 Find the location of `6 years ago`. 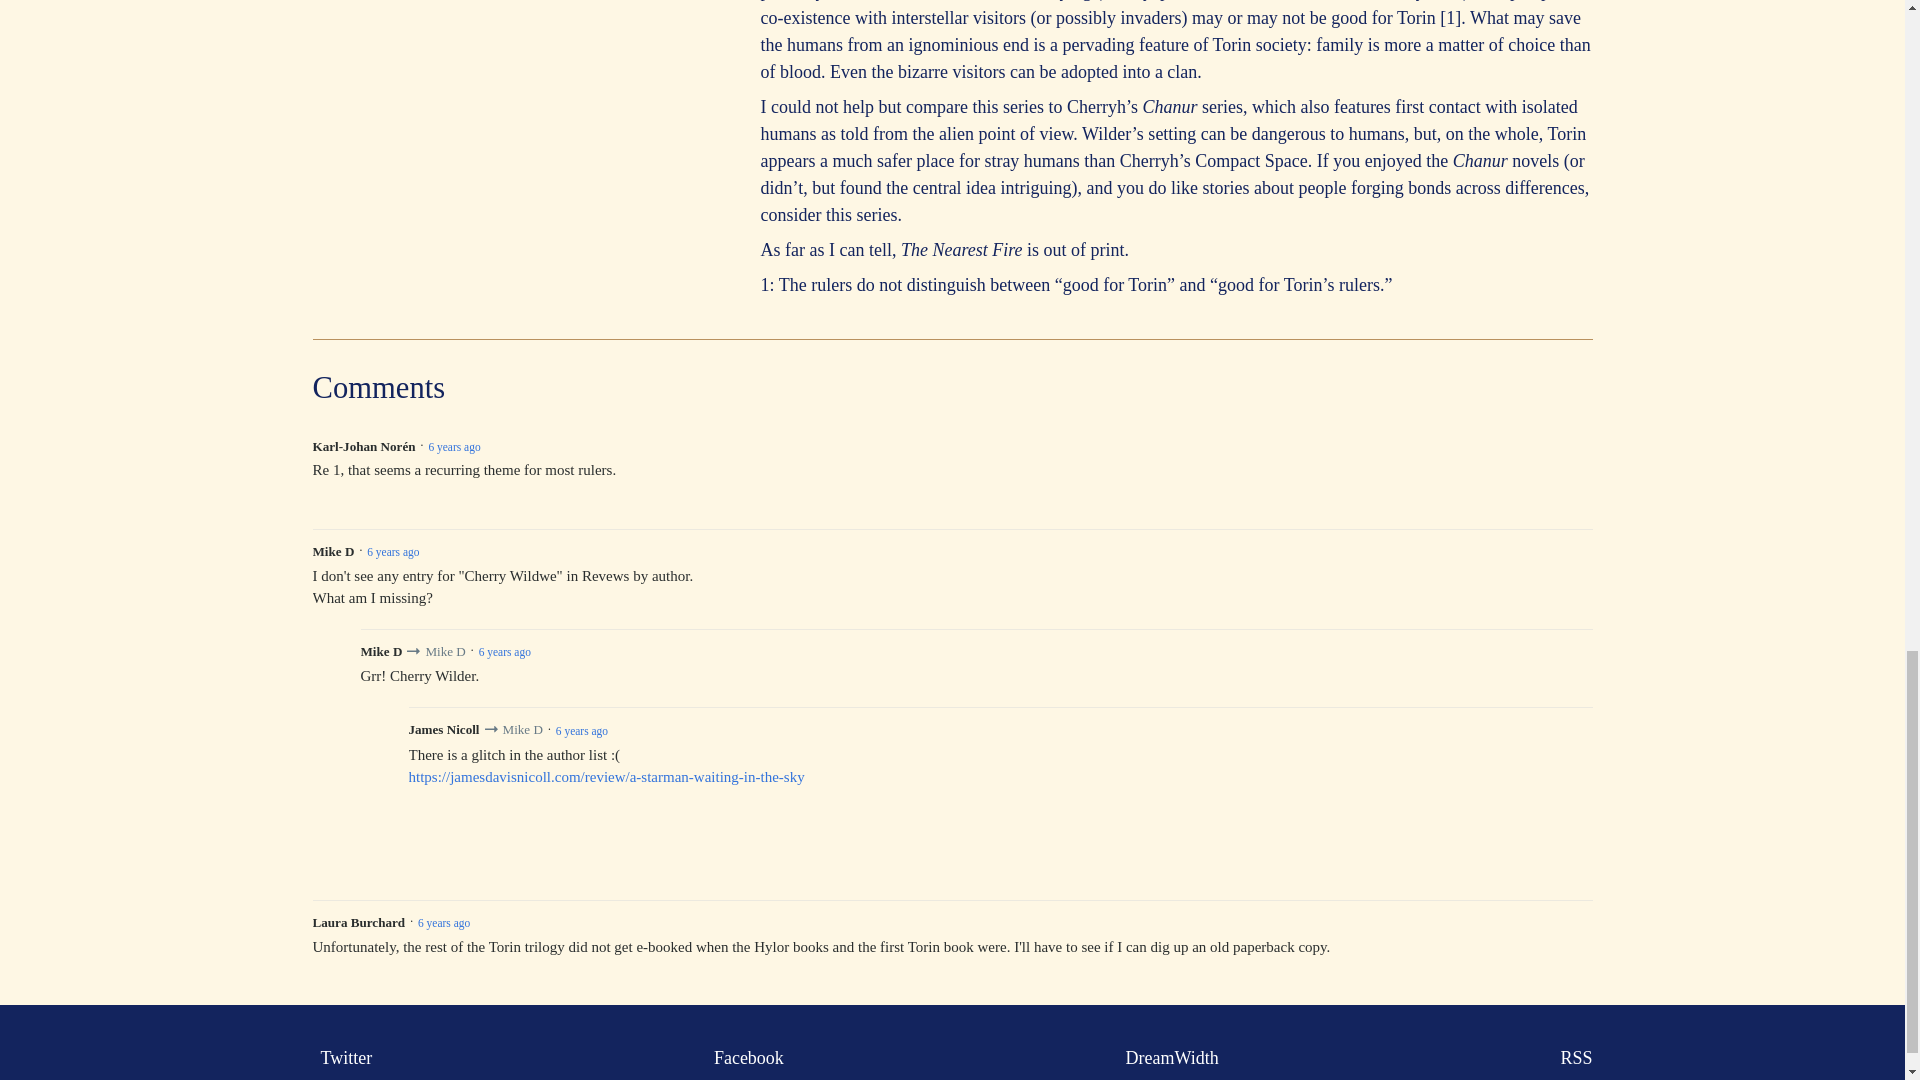

6 years ago is located at coordinates (582, 730).